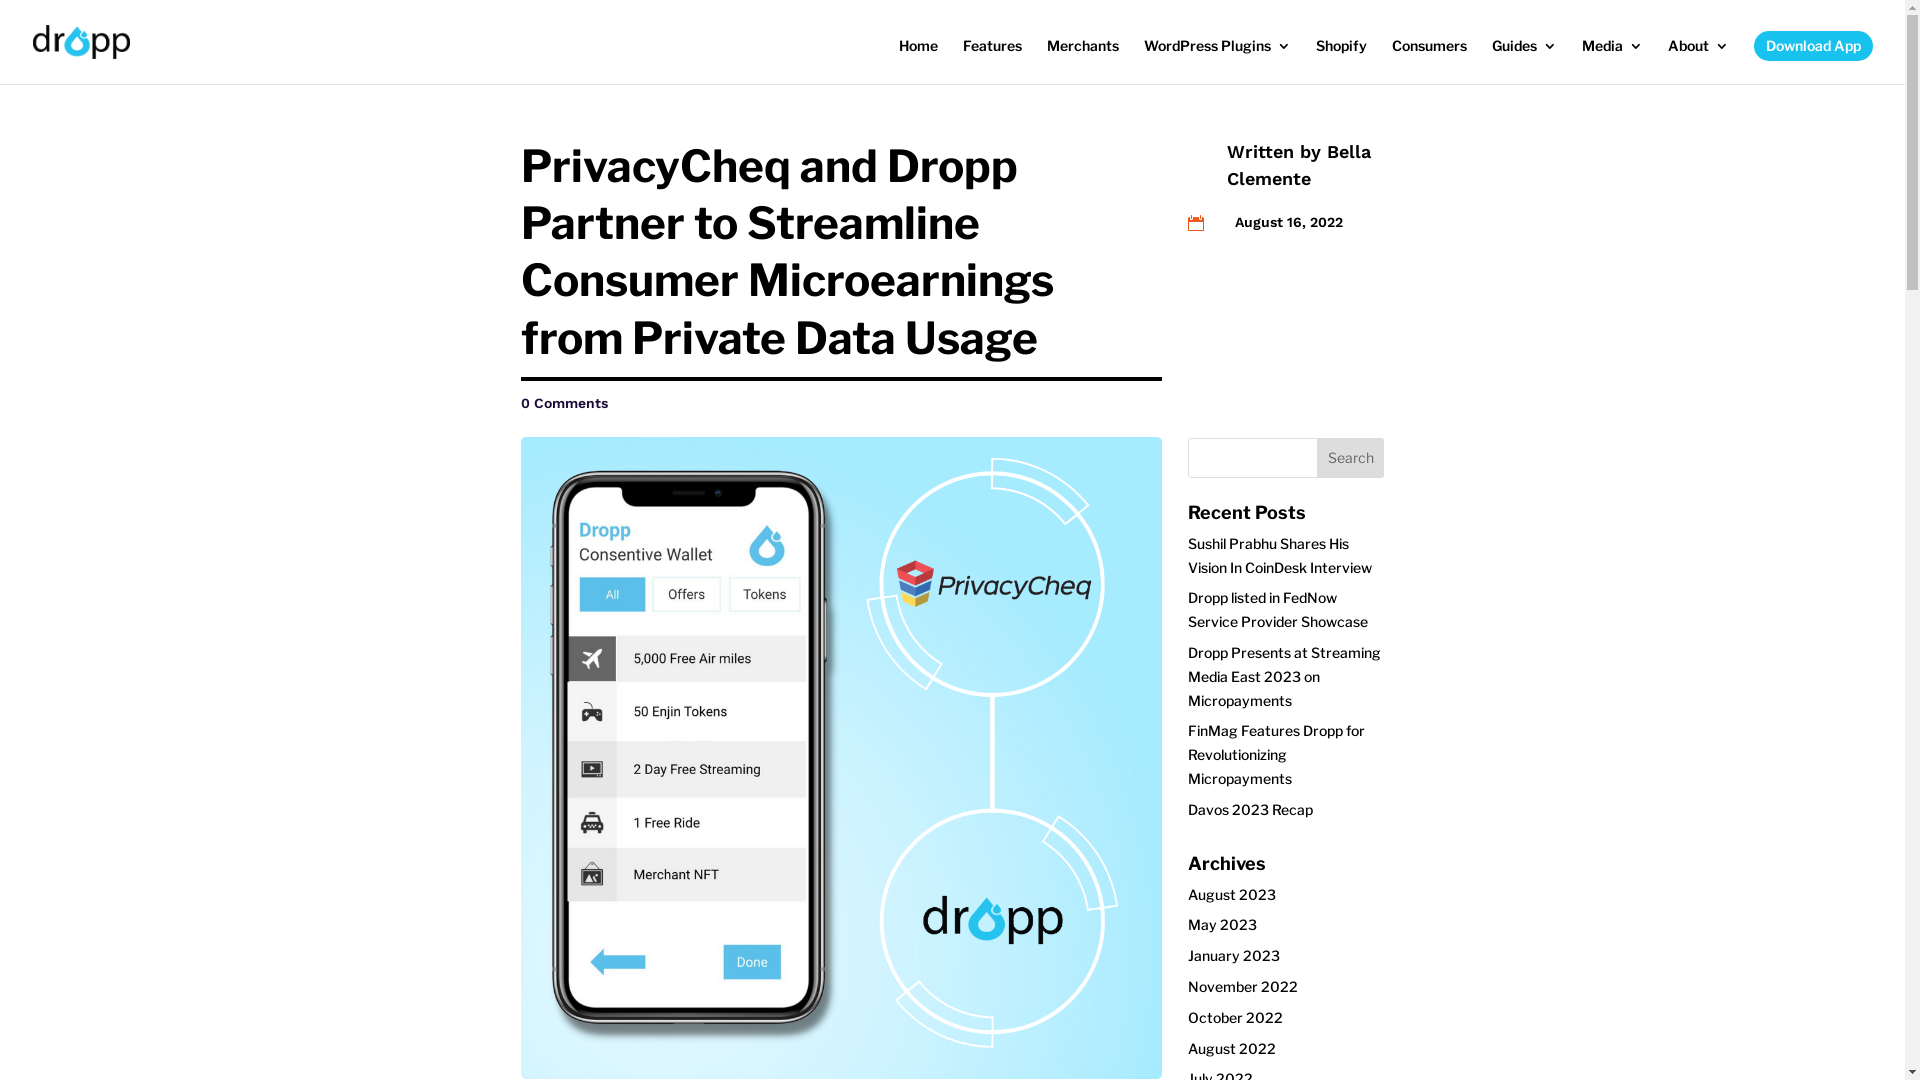  Describe the element at coordinates (1234, 956) in the screenshot. I see `January 2023` at that location.